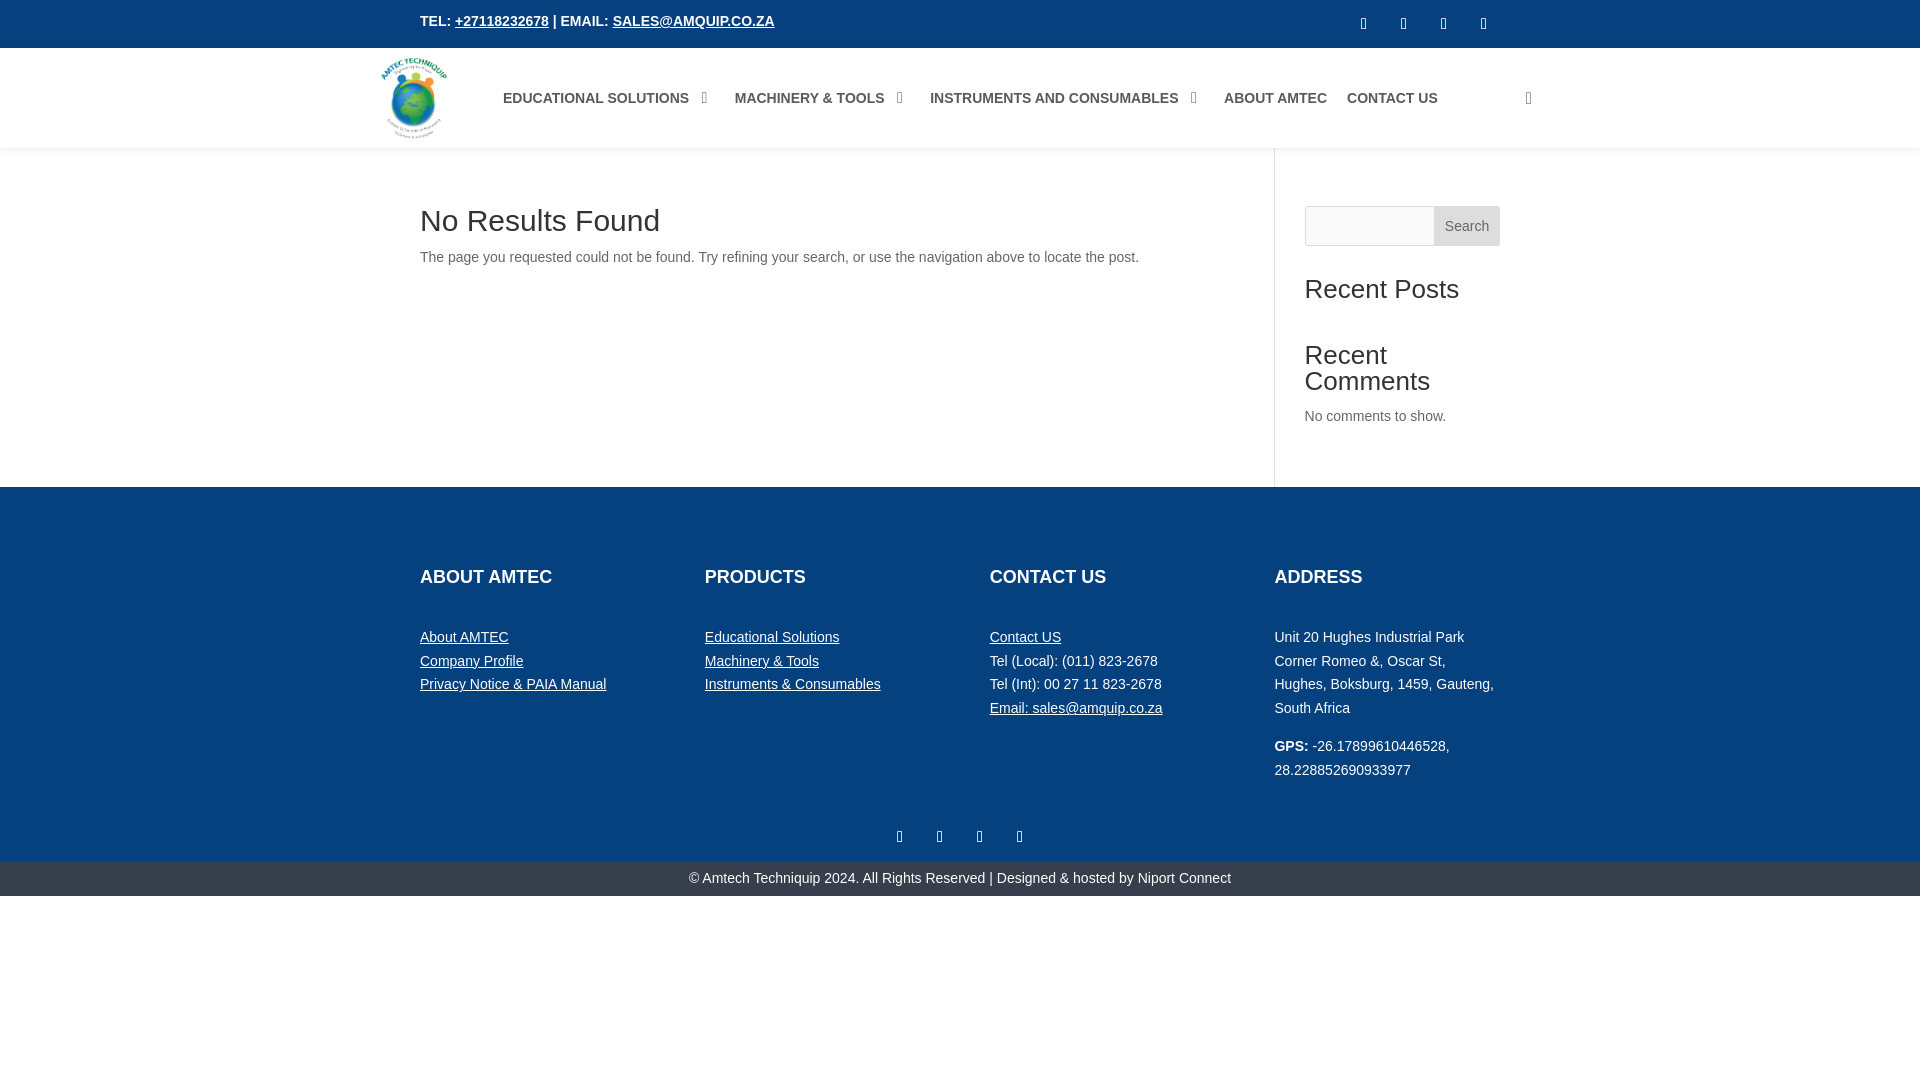  Describe the element at coordinates (899, 836) in the screenshot. I see `Follow on Instagram` at that location.